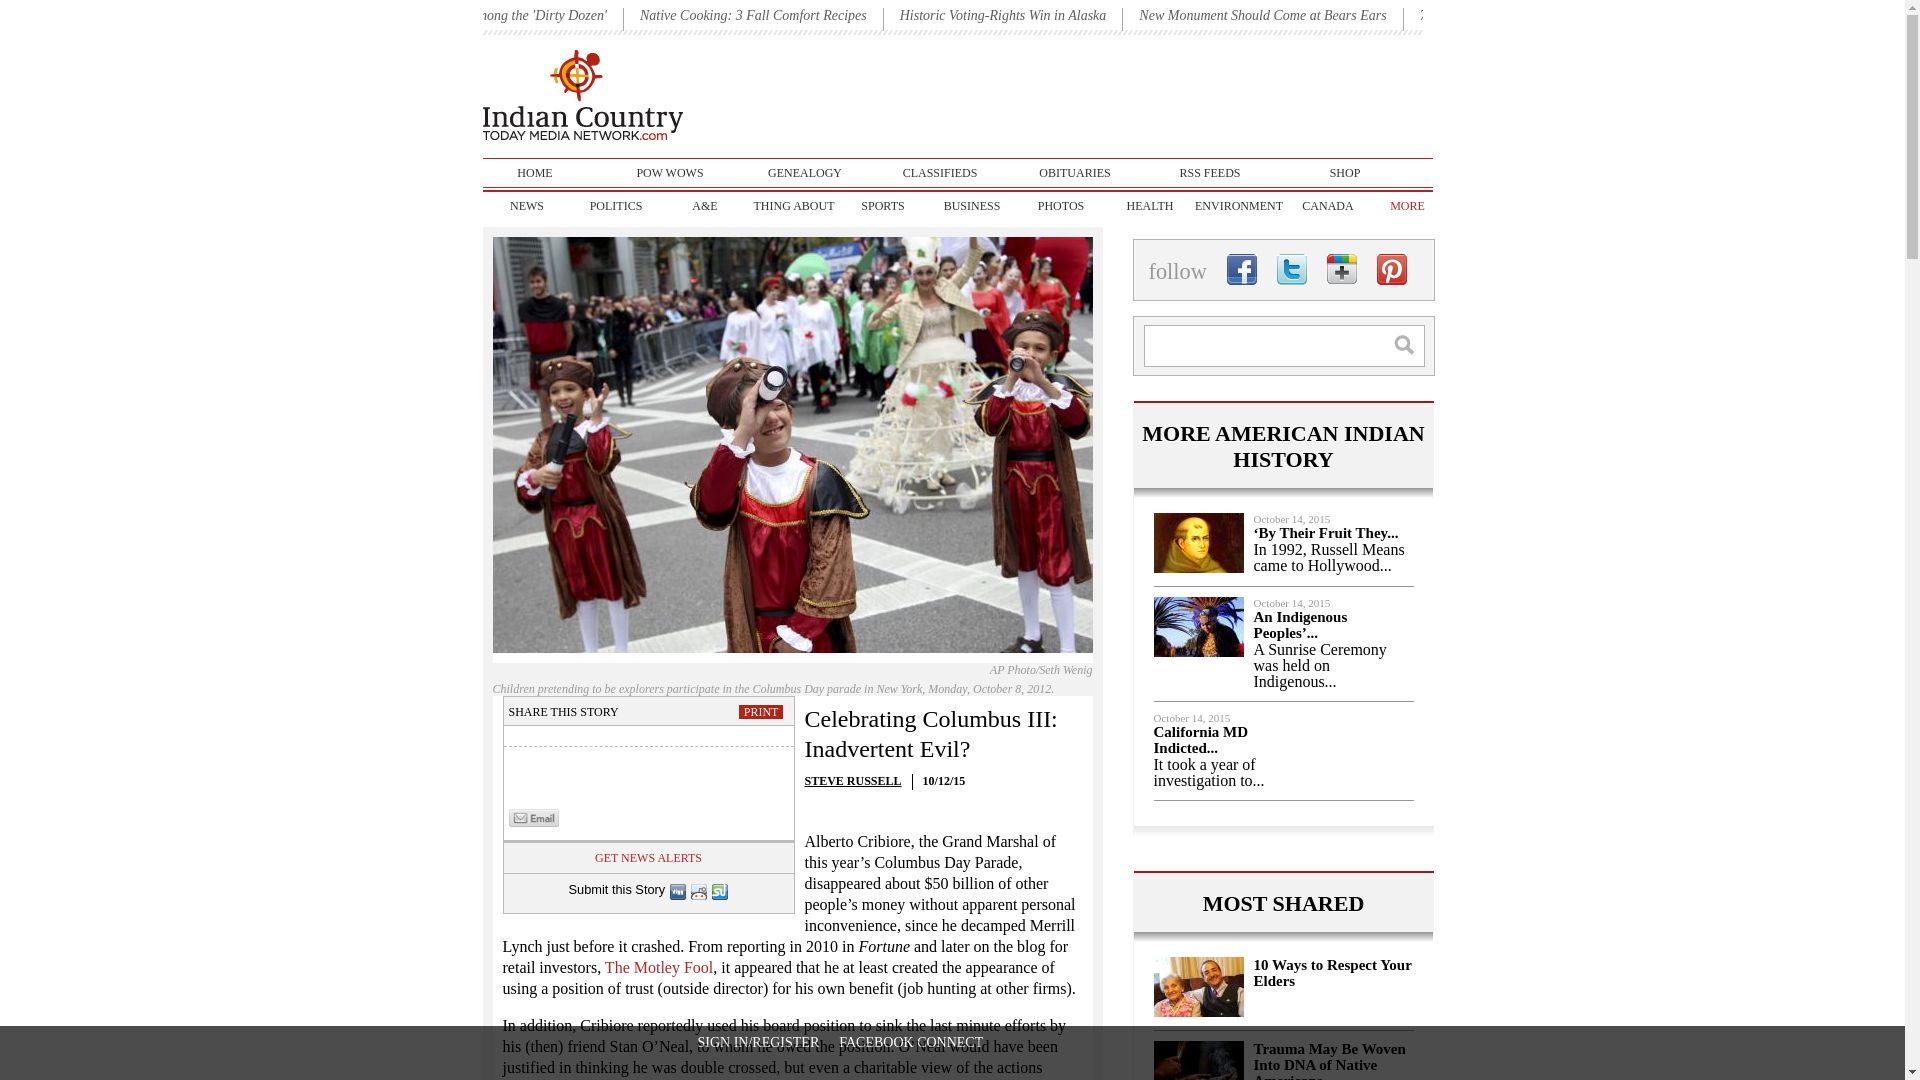 The width and height of the screenshot is (1920, 1080). What do you see at coordinates (1416, 206) in the screenshot?
I see `EDUCATION` at bounding box center [1416, 206].